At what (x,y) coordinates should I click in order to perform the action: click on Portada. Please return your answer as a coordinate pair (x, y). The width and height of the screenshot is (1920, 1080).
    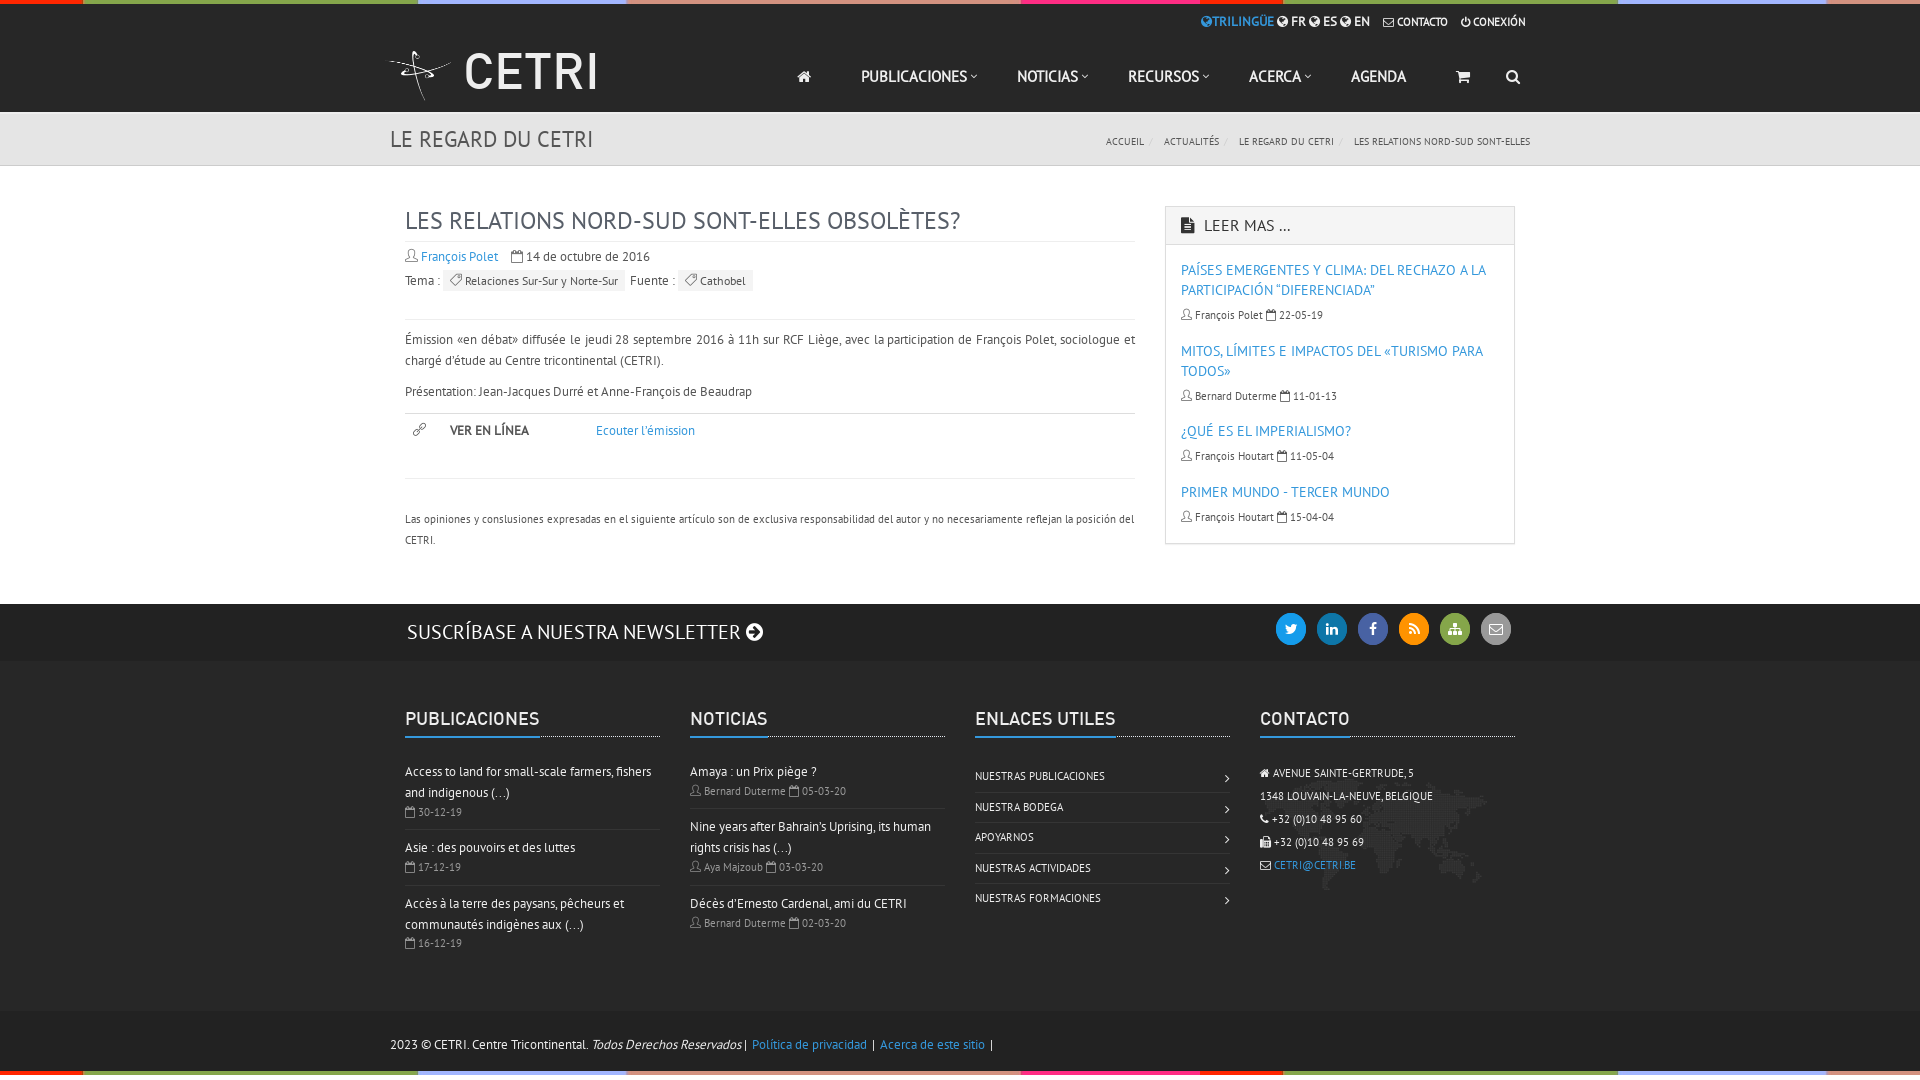
    Looking at the image, I should click on (804, 86).